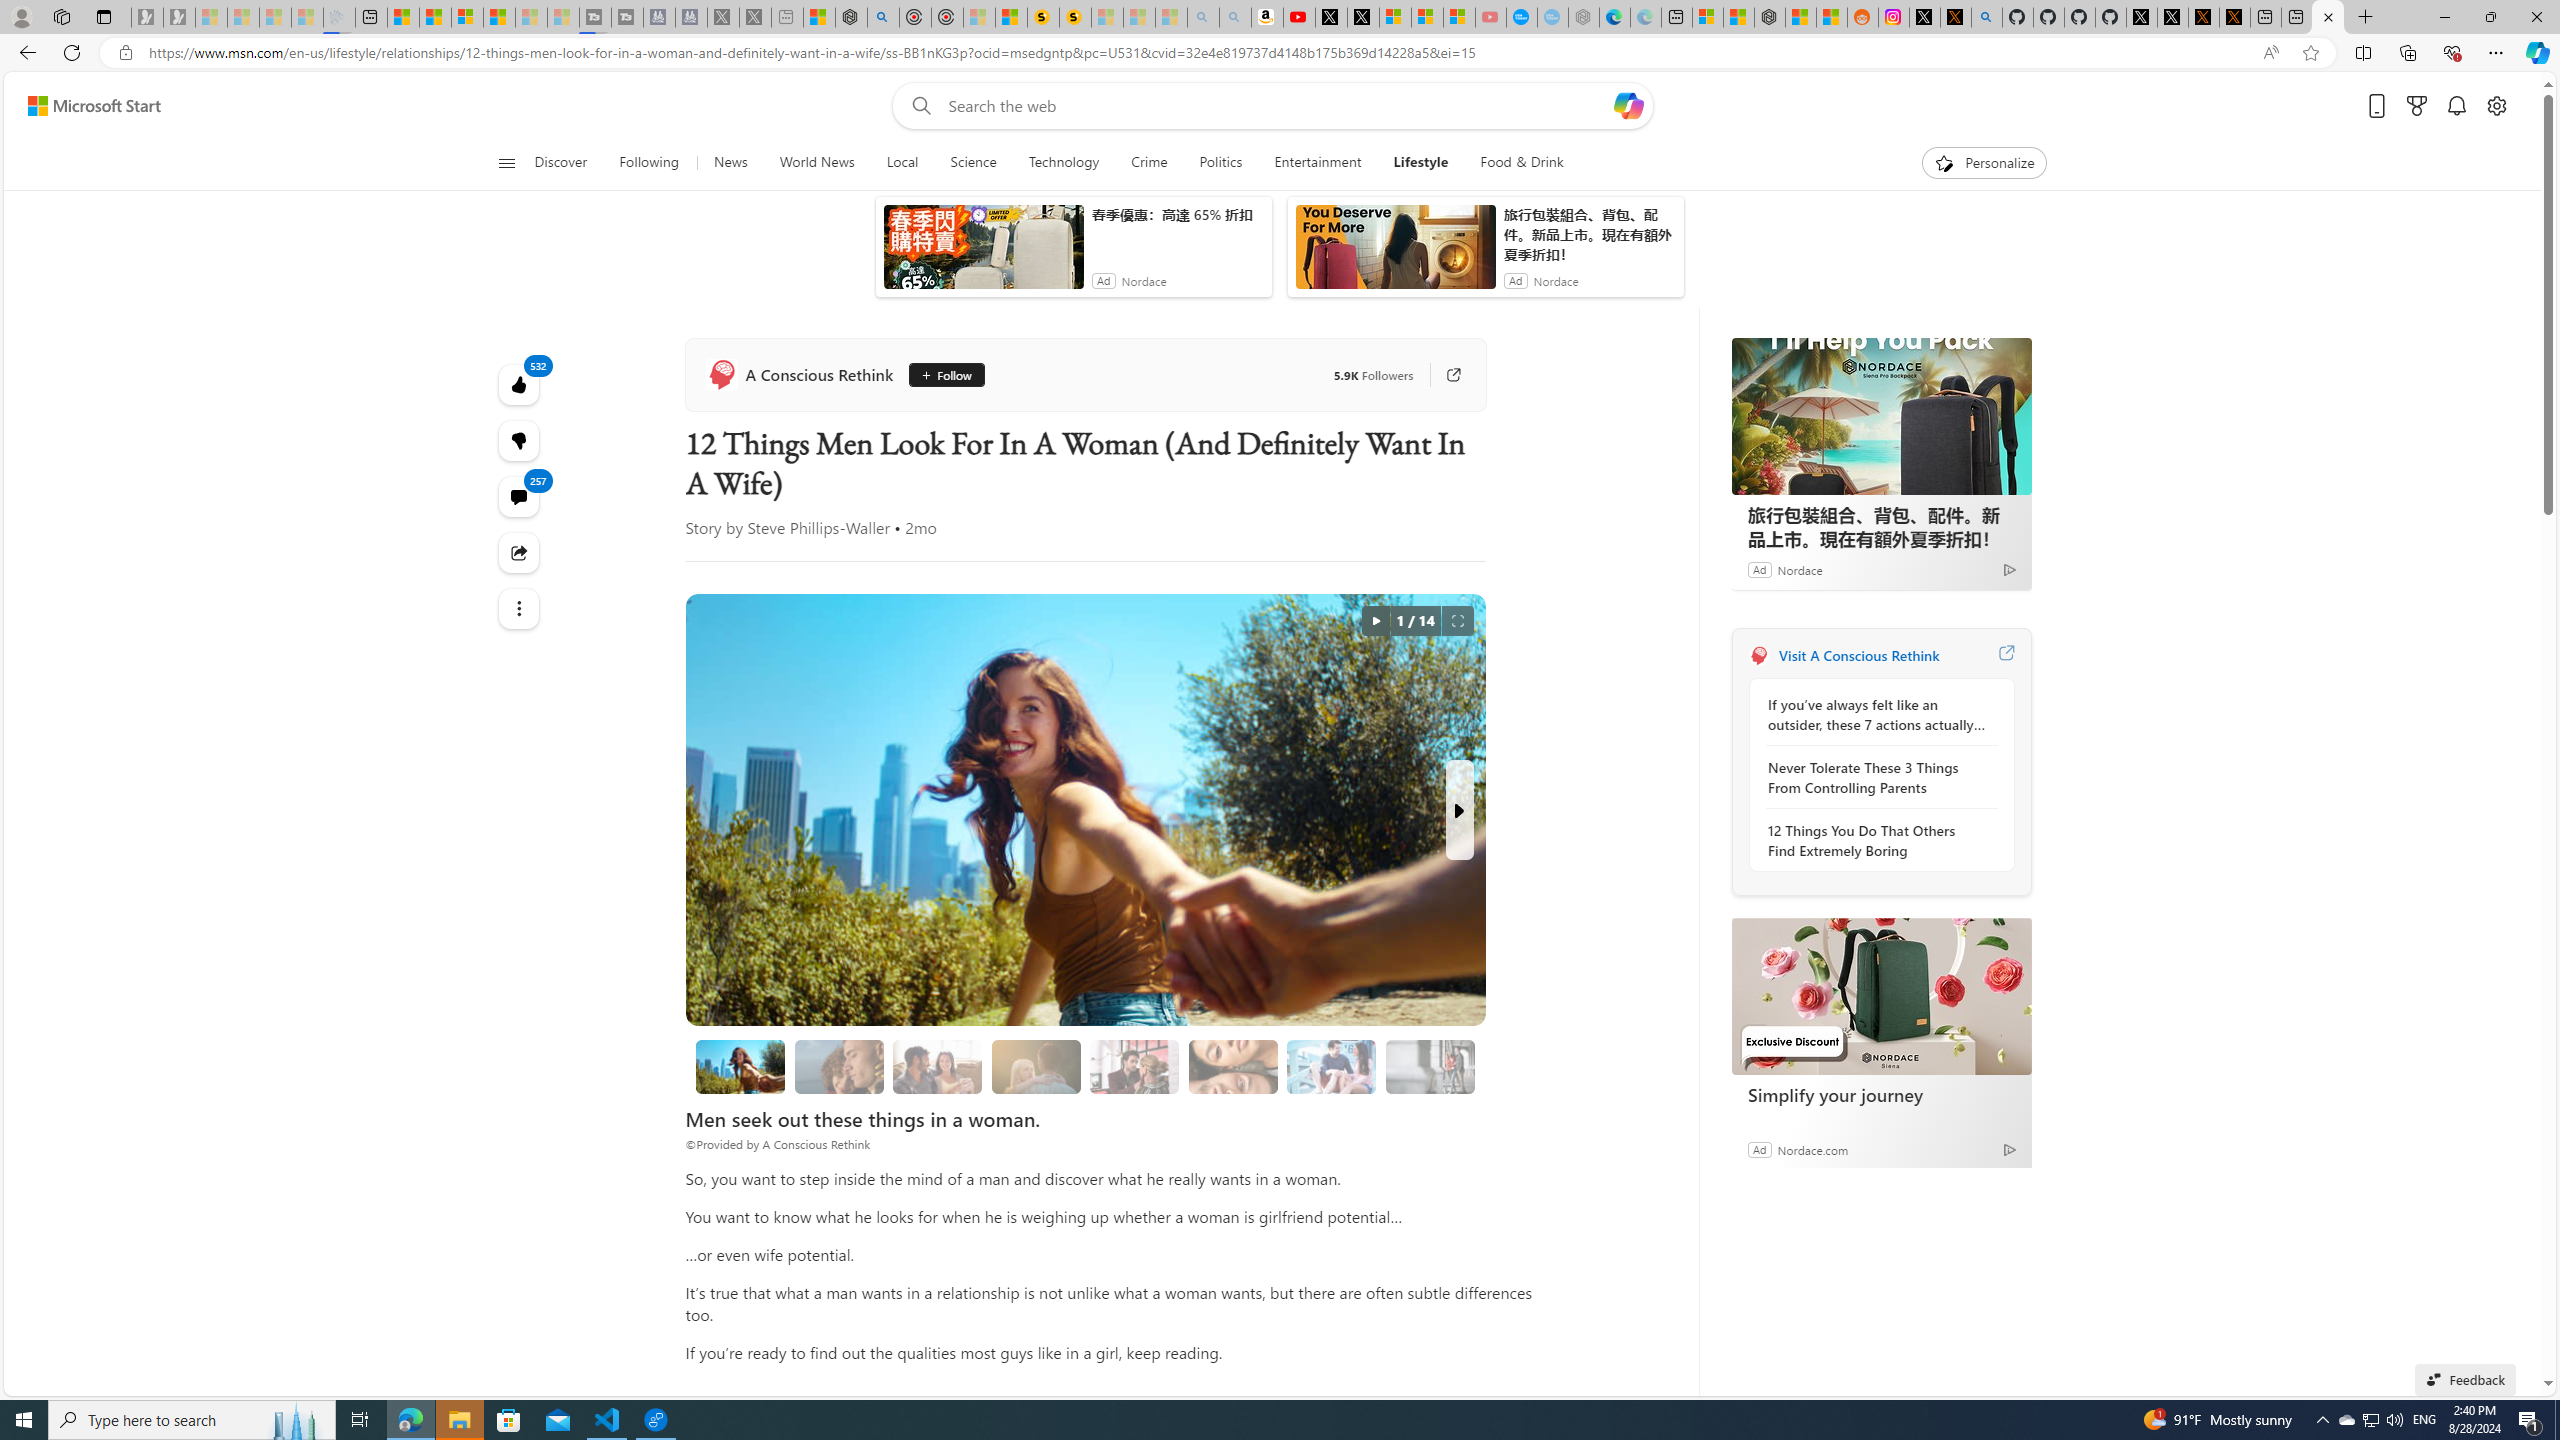 The height and width of the screenshot is (1440, 2560). I want to click on Opinion: Op-Ed and Commentary - USA TODAY, so click(1490, 17).